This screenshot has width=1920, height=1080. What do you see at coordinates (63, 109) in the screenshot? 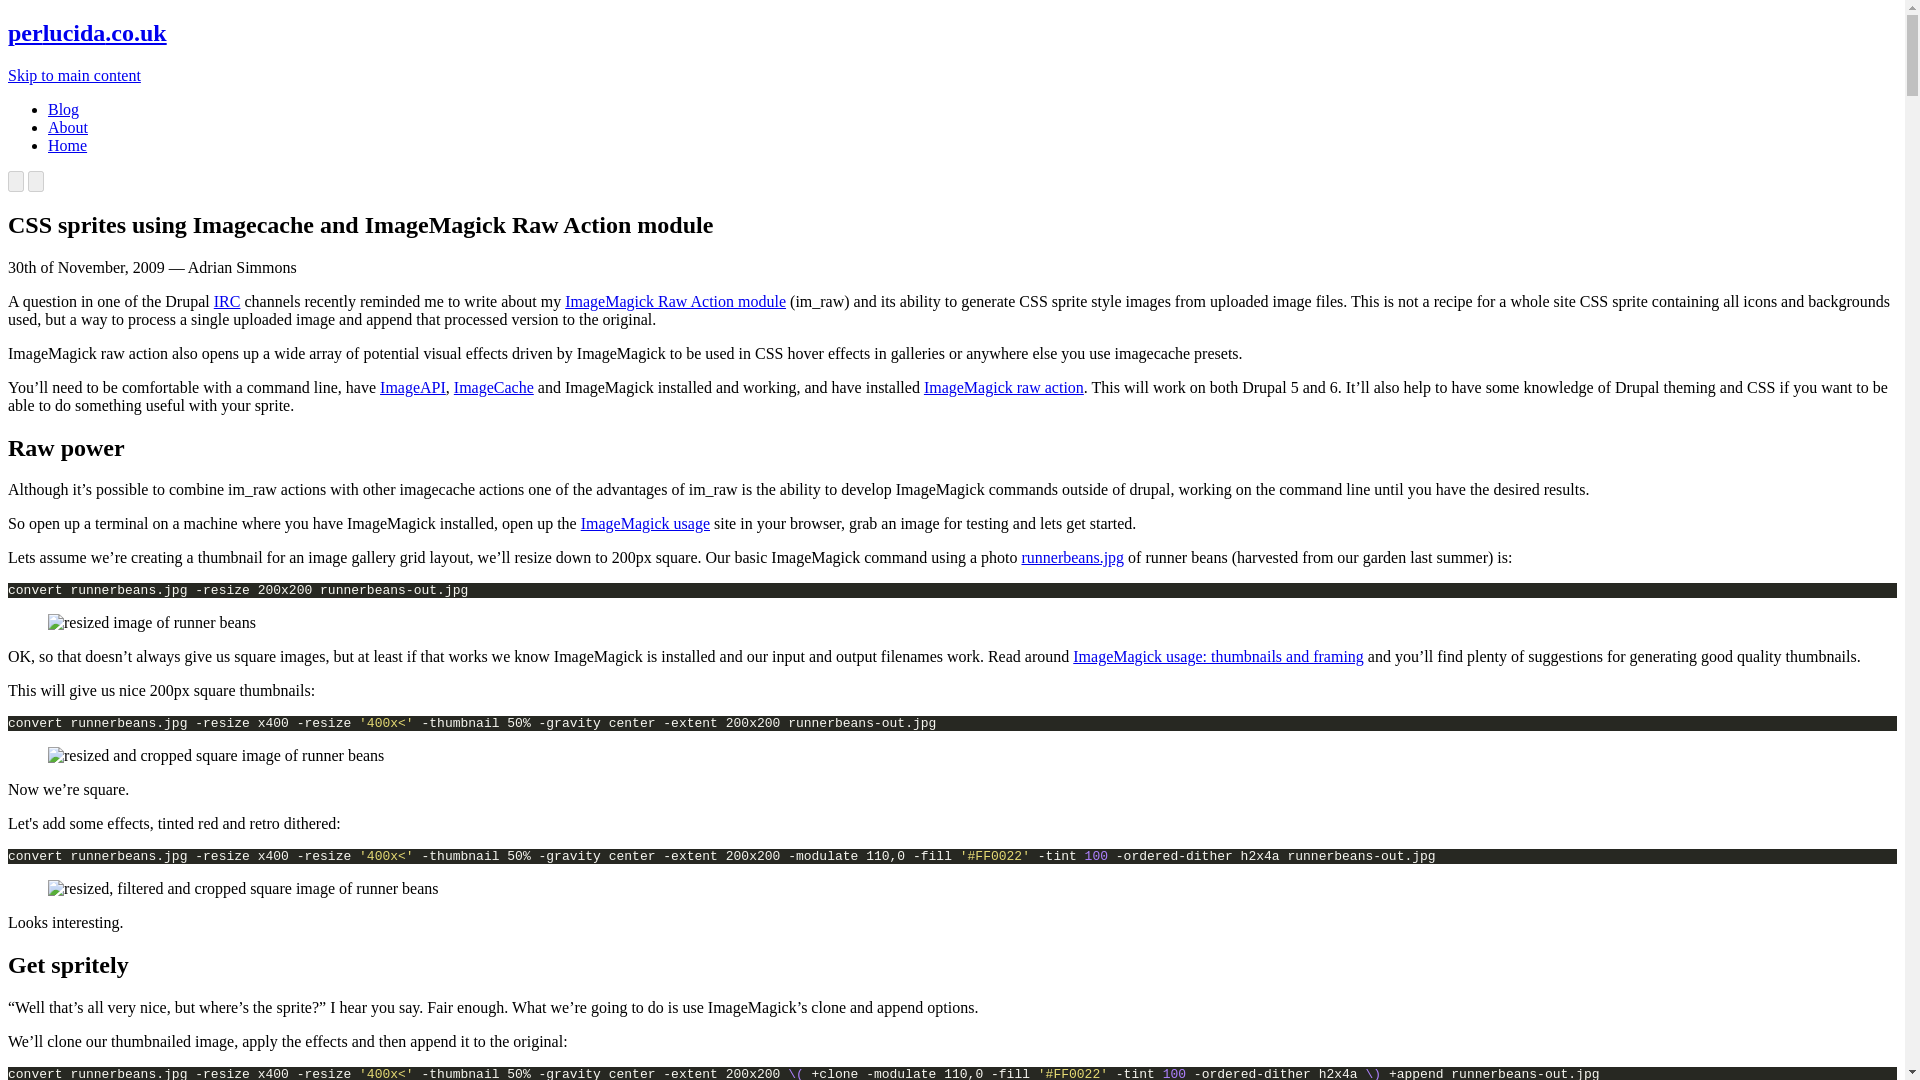
I see `Blog` at bounding box center [63, 109].